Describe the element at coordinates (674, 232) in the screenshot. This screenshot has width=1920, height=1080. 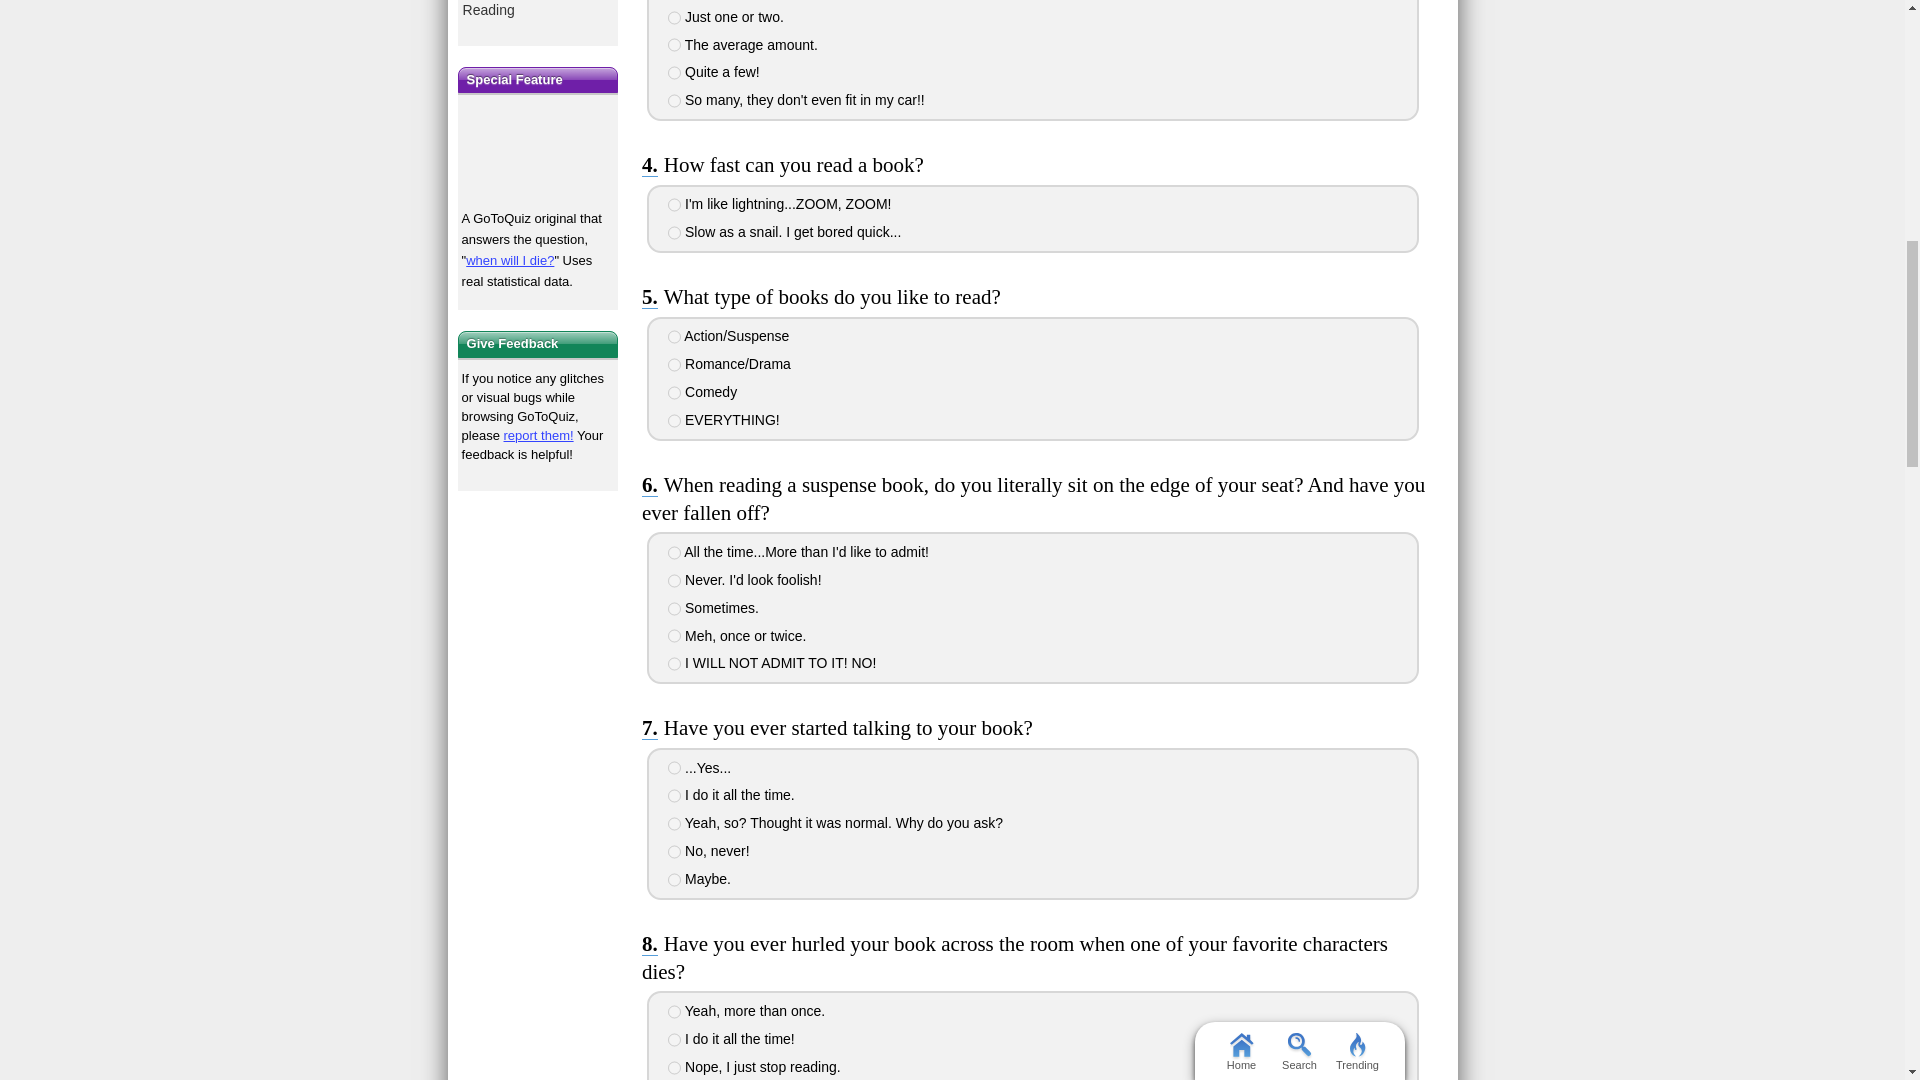
I see `2` at that location.